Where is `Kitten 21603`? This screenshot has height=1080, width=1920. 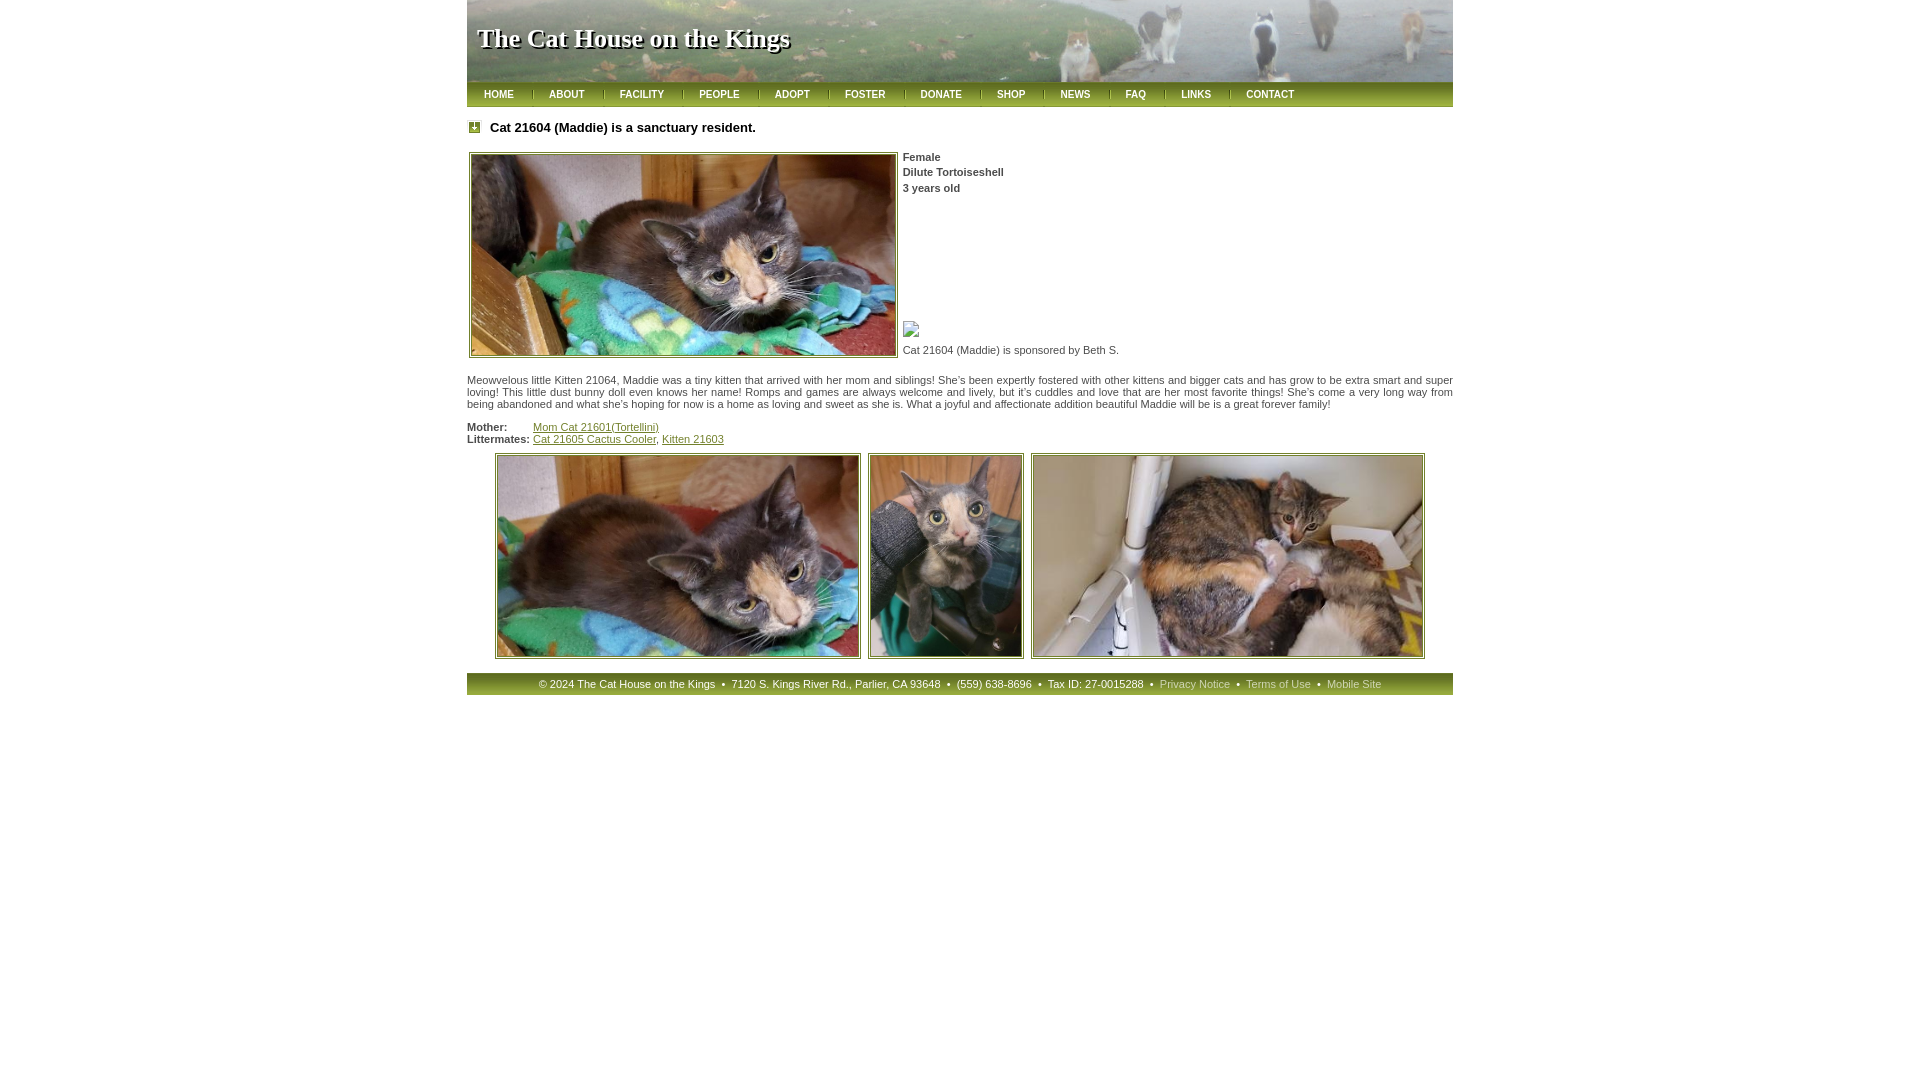
Kitten 21603 is located at coordinates (692, 438).